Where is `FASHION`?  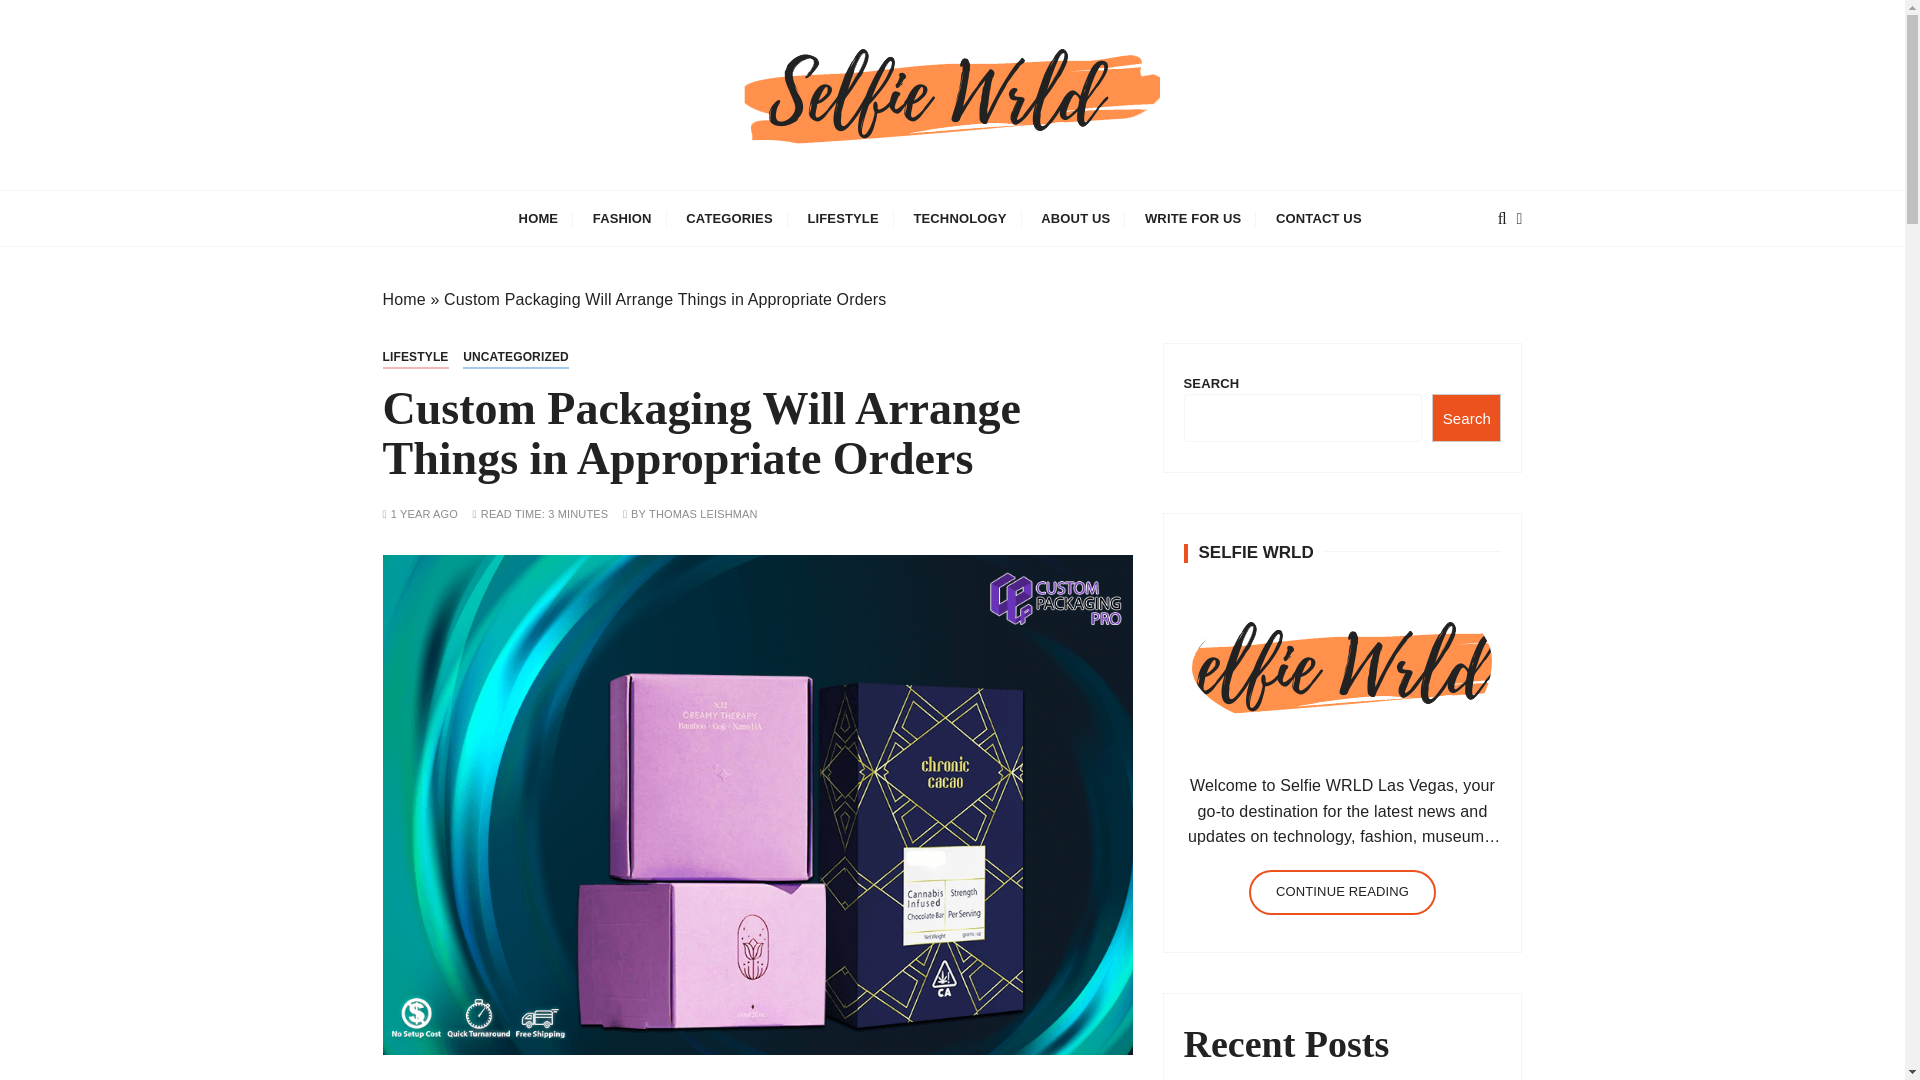 FASHION is located at coordinates (622, 218).